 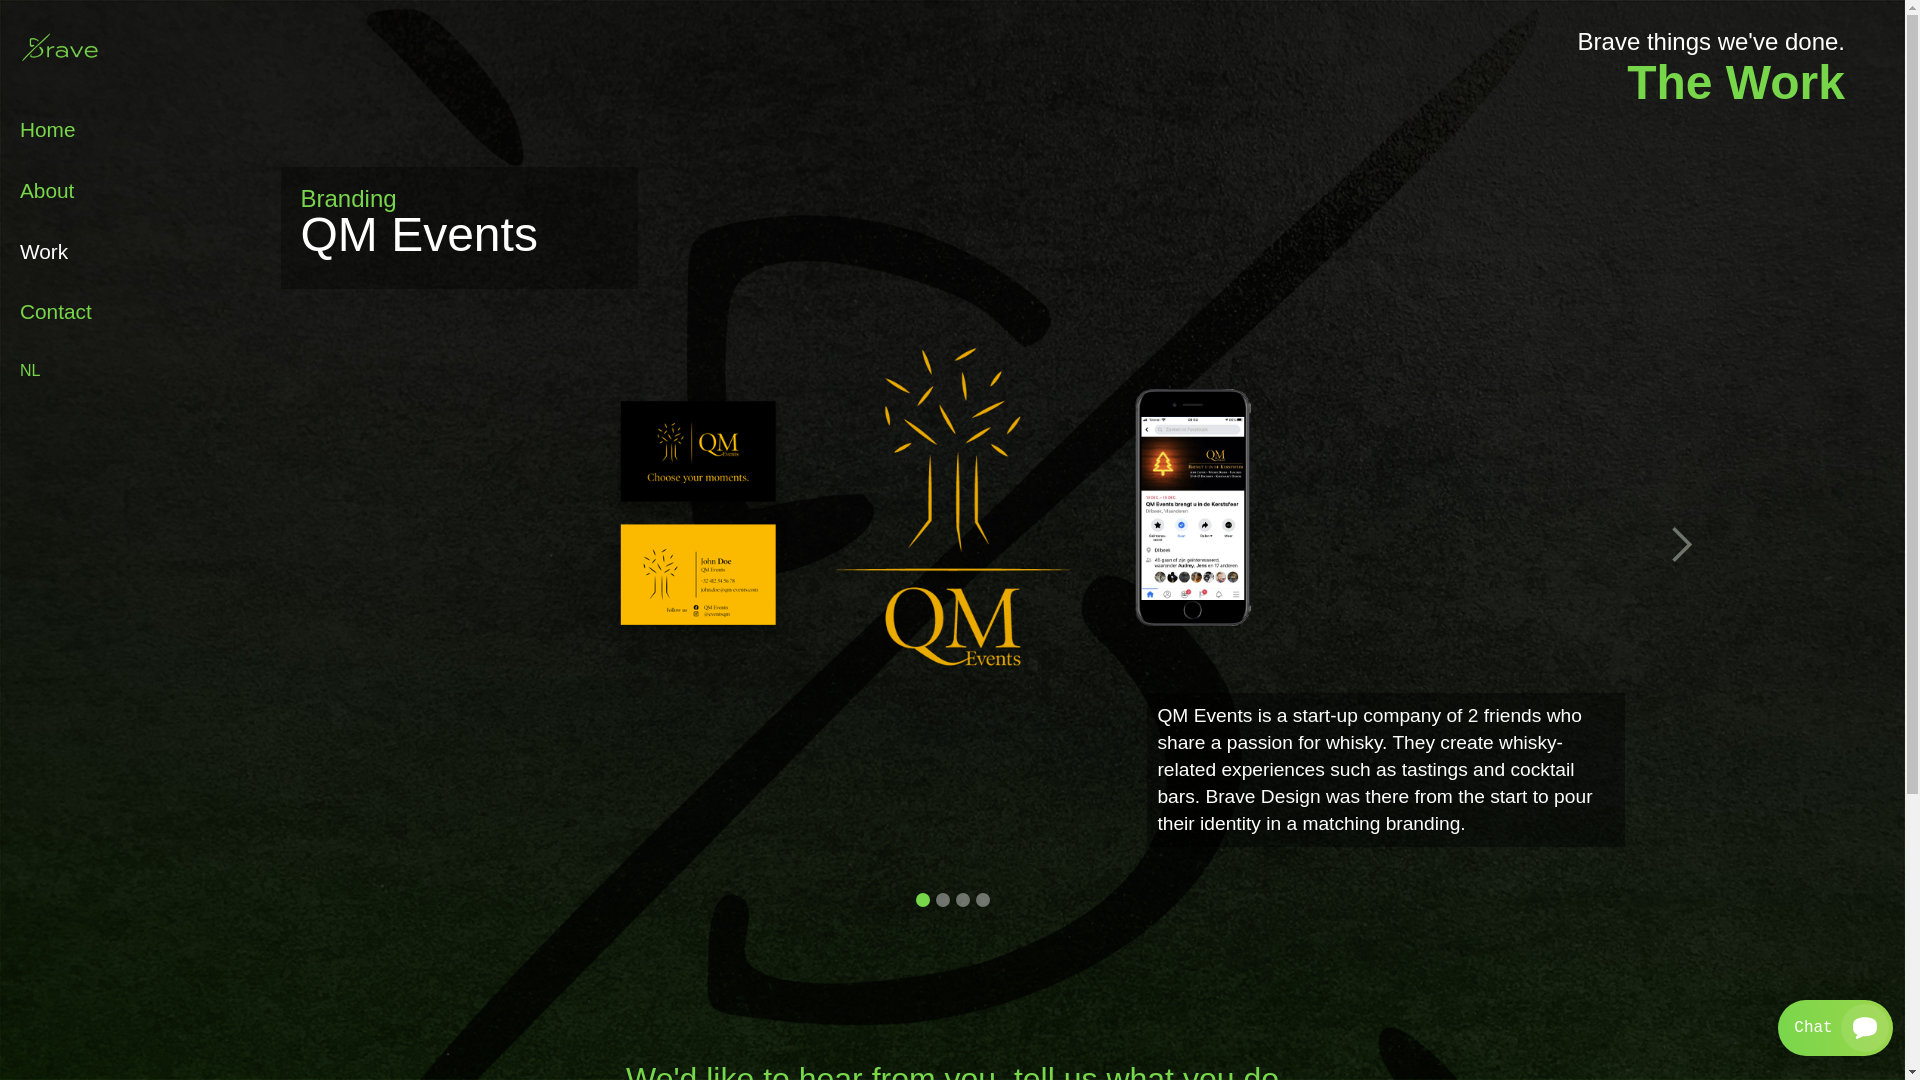 What do you see at coordinates (56, 252) in the screenshot?
I see `Work` at bounding box center [56, 252].